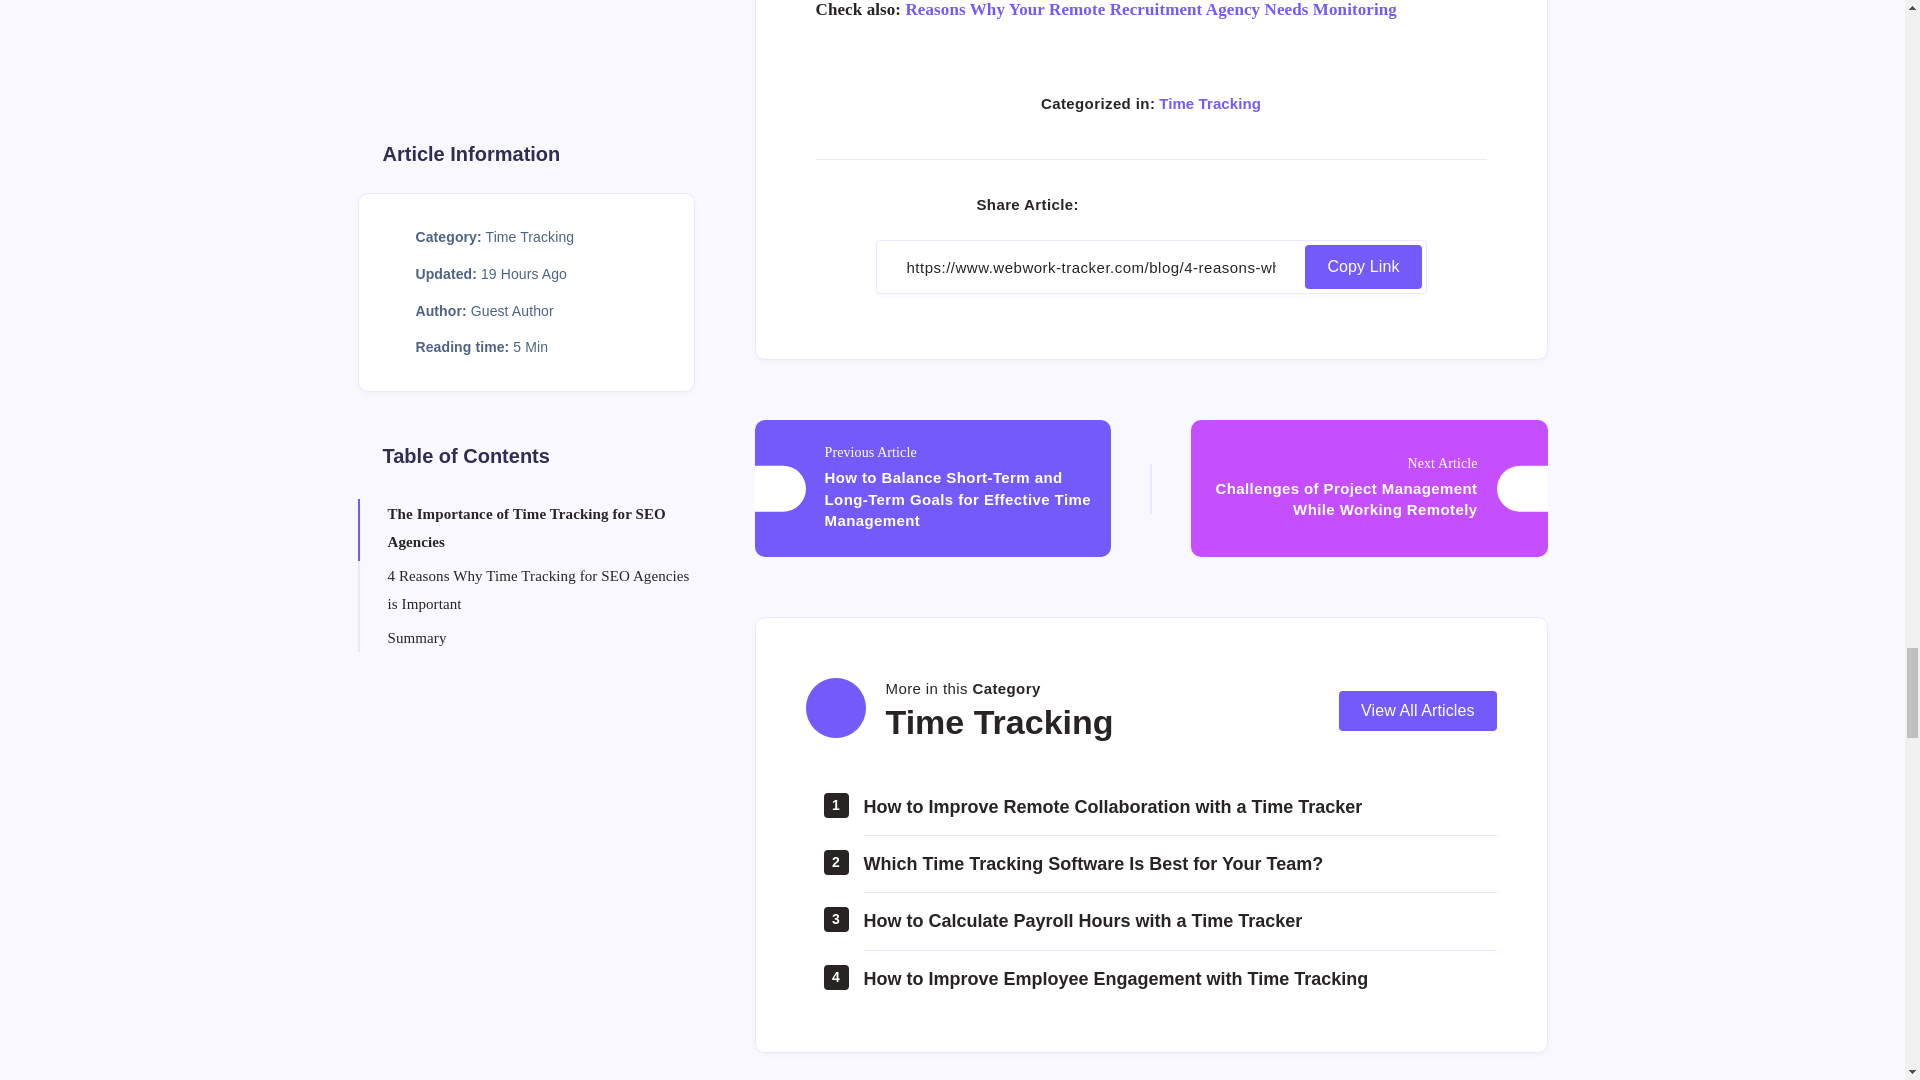  Describe the element at coordinates (1150, 10) in the screenshot. I see `Reasons Why Your Remote Recruitment Agency Needs Monitoring` at that location.